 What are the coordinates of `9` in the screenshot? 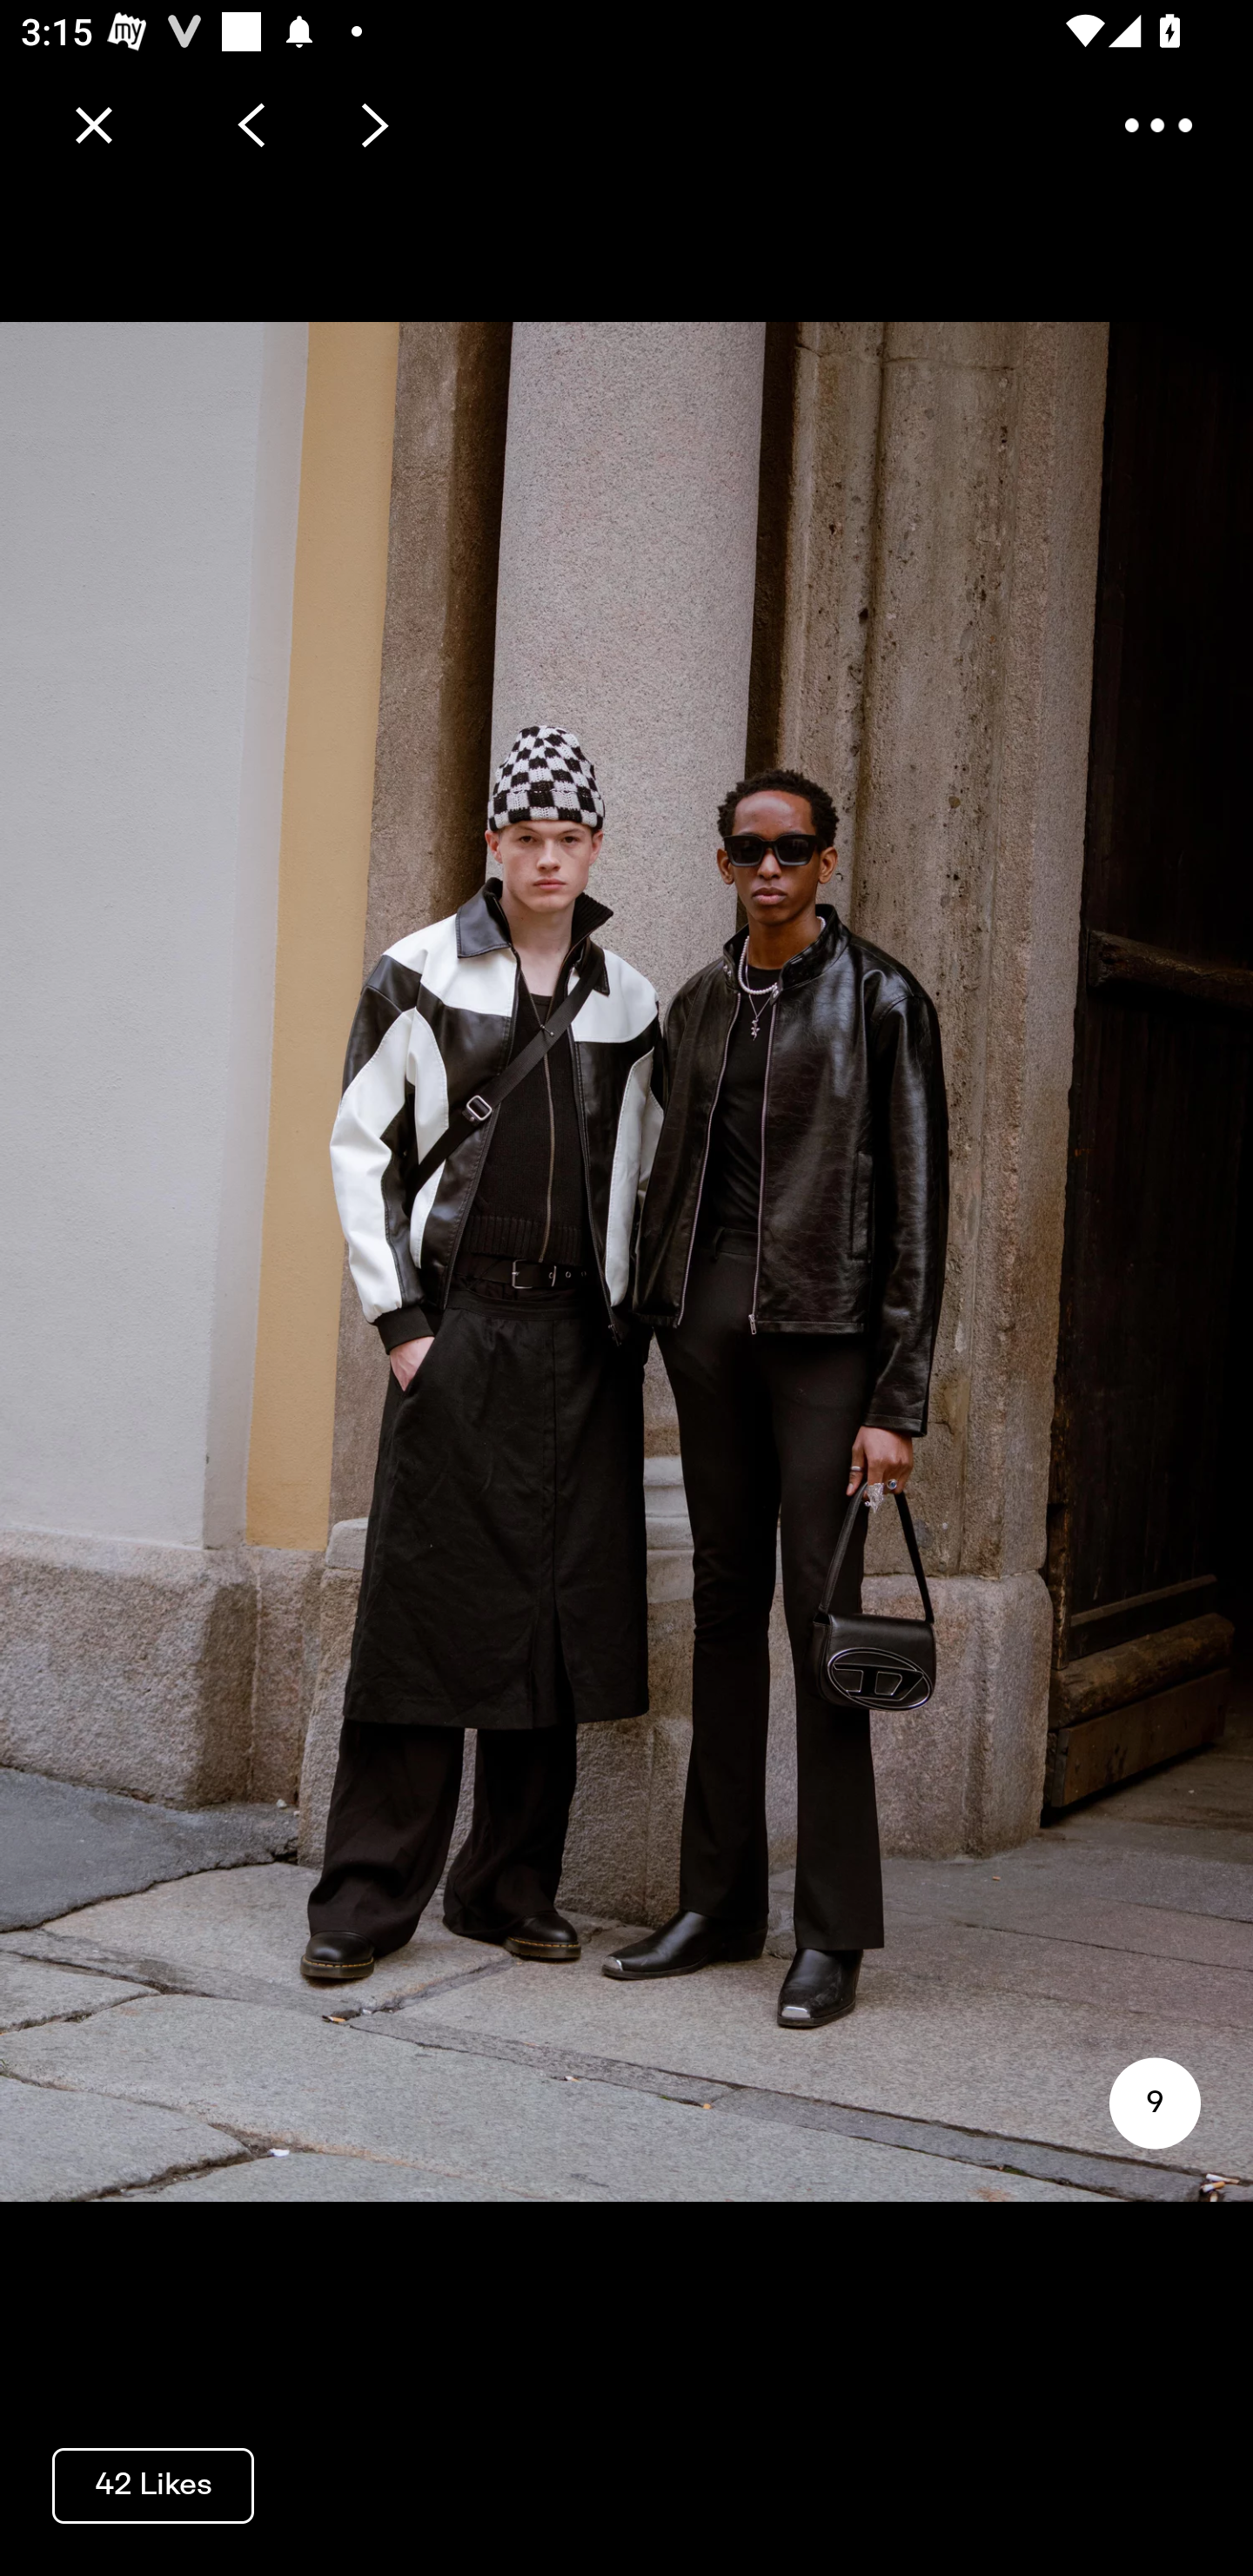 It's located at (1154, 2103).